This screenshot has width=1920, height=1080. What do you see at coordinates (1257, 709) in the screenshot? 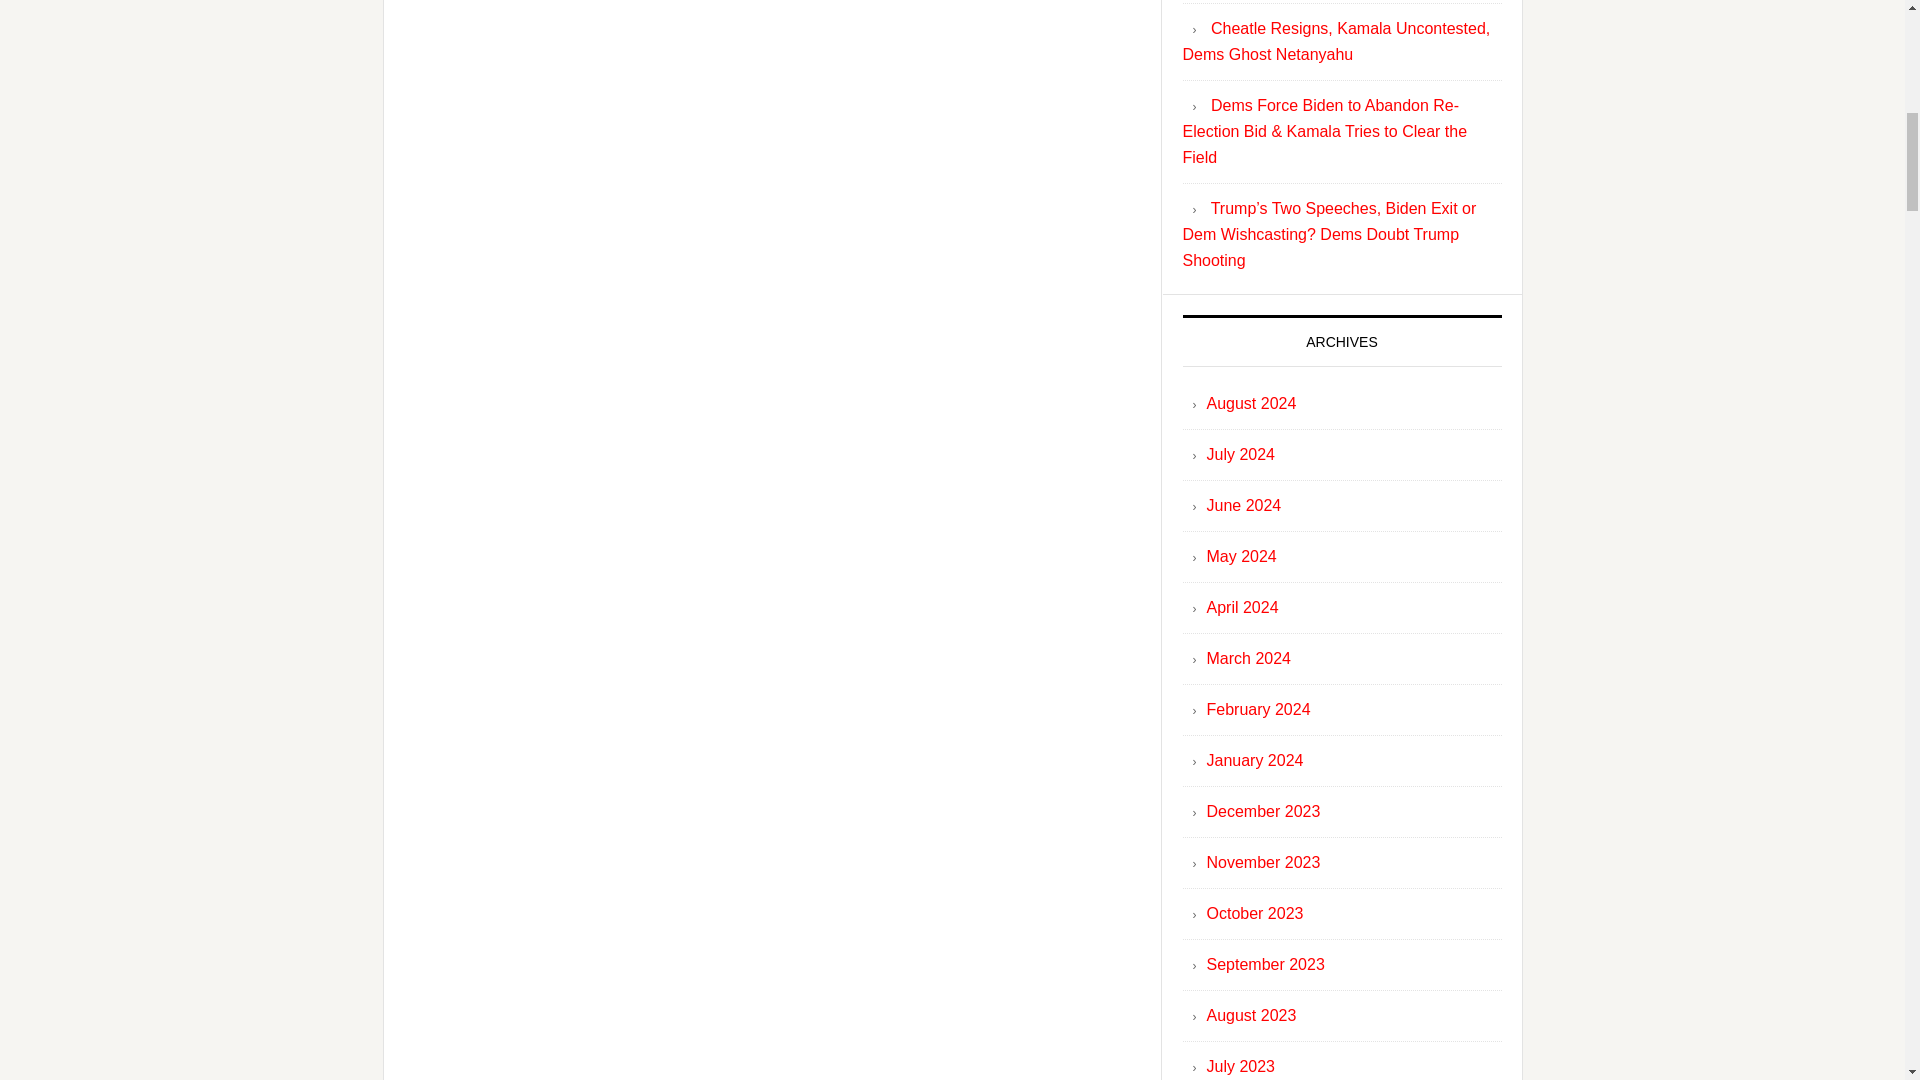
I see `February 2024` at bounding box center [1257, 709].